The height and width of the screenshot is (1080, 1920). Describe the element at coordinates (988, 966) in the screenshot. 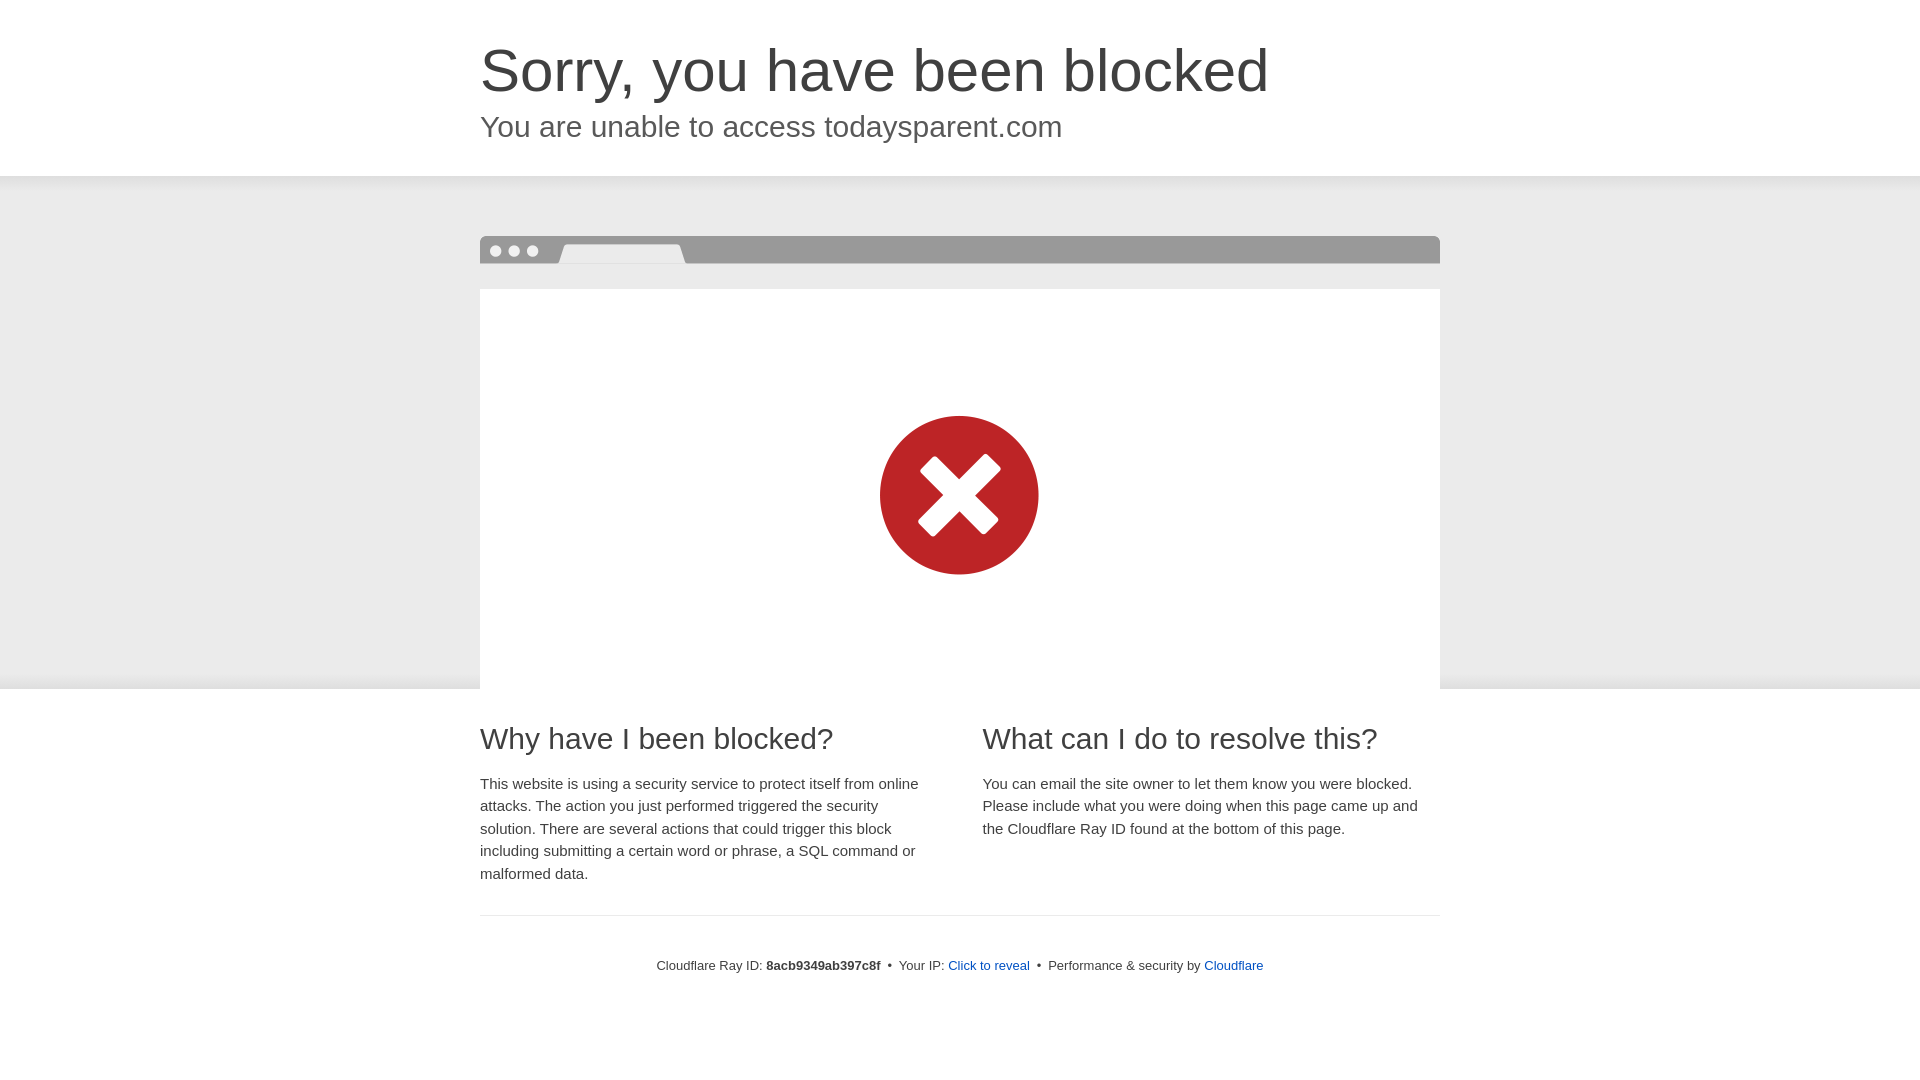

I see `Click to reveal` at that location.